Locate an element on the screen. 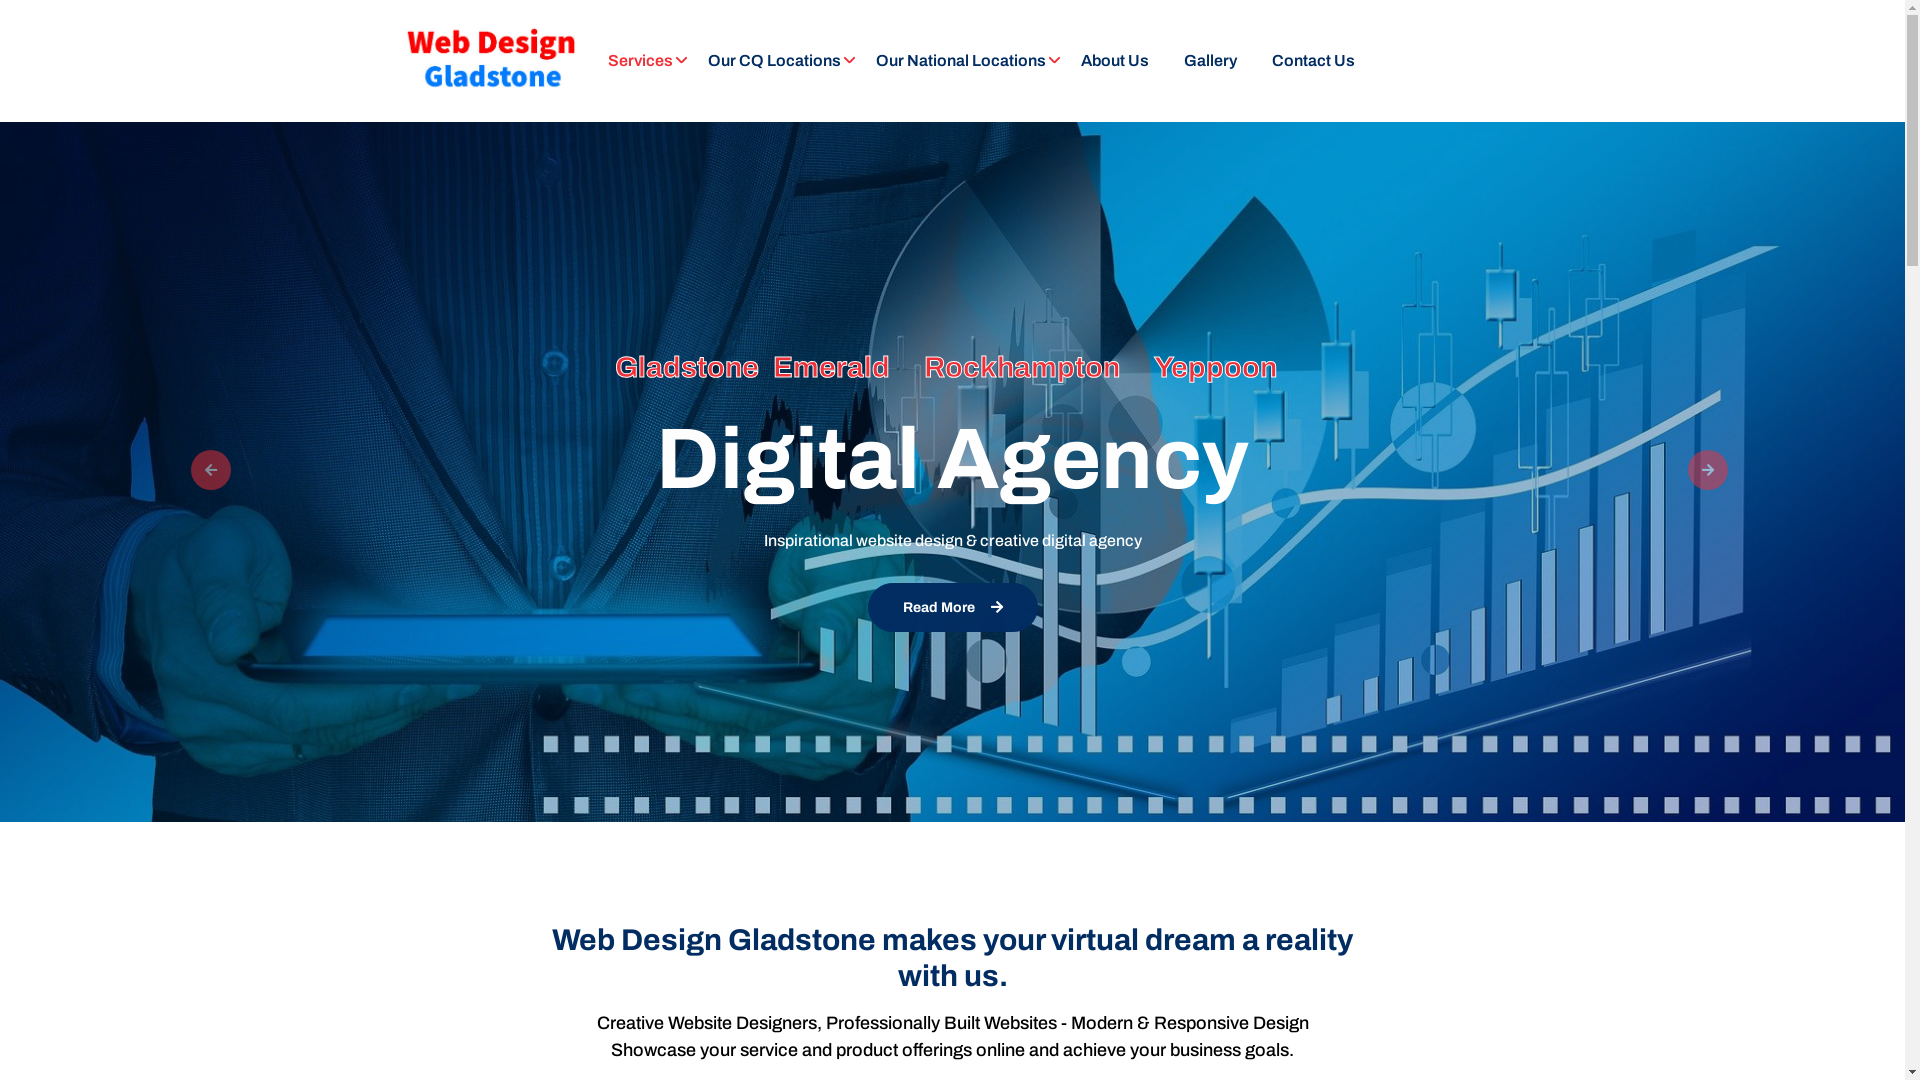 The width and height of the screenshot is (1920, 1080). Yeppoon is located at coordinates (1216, 368).